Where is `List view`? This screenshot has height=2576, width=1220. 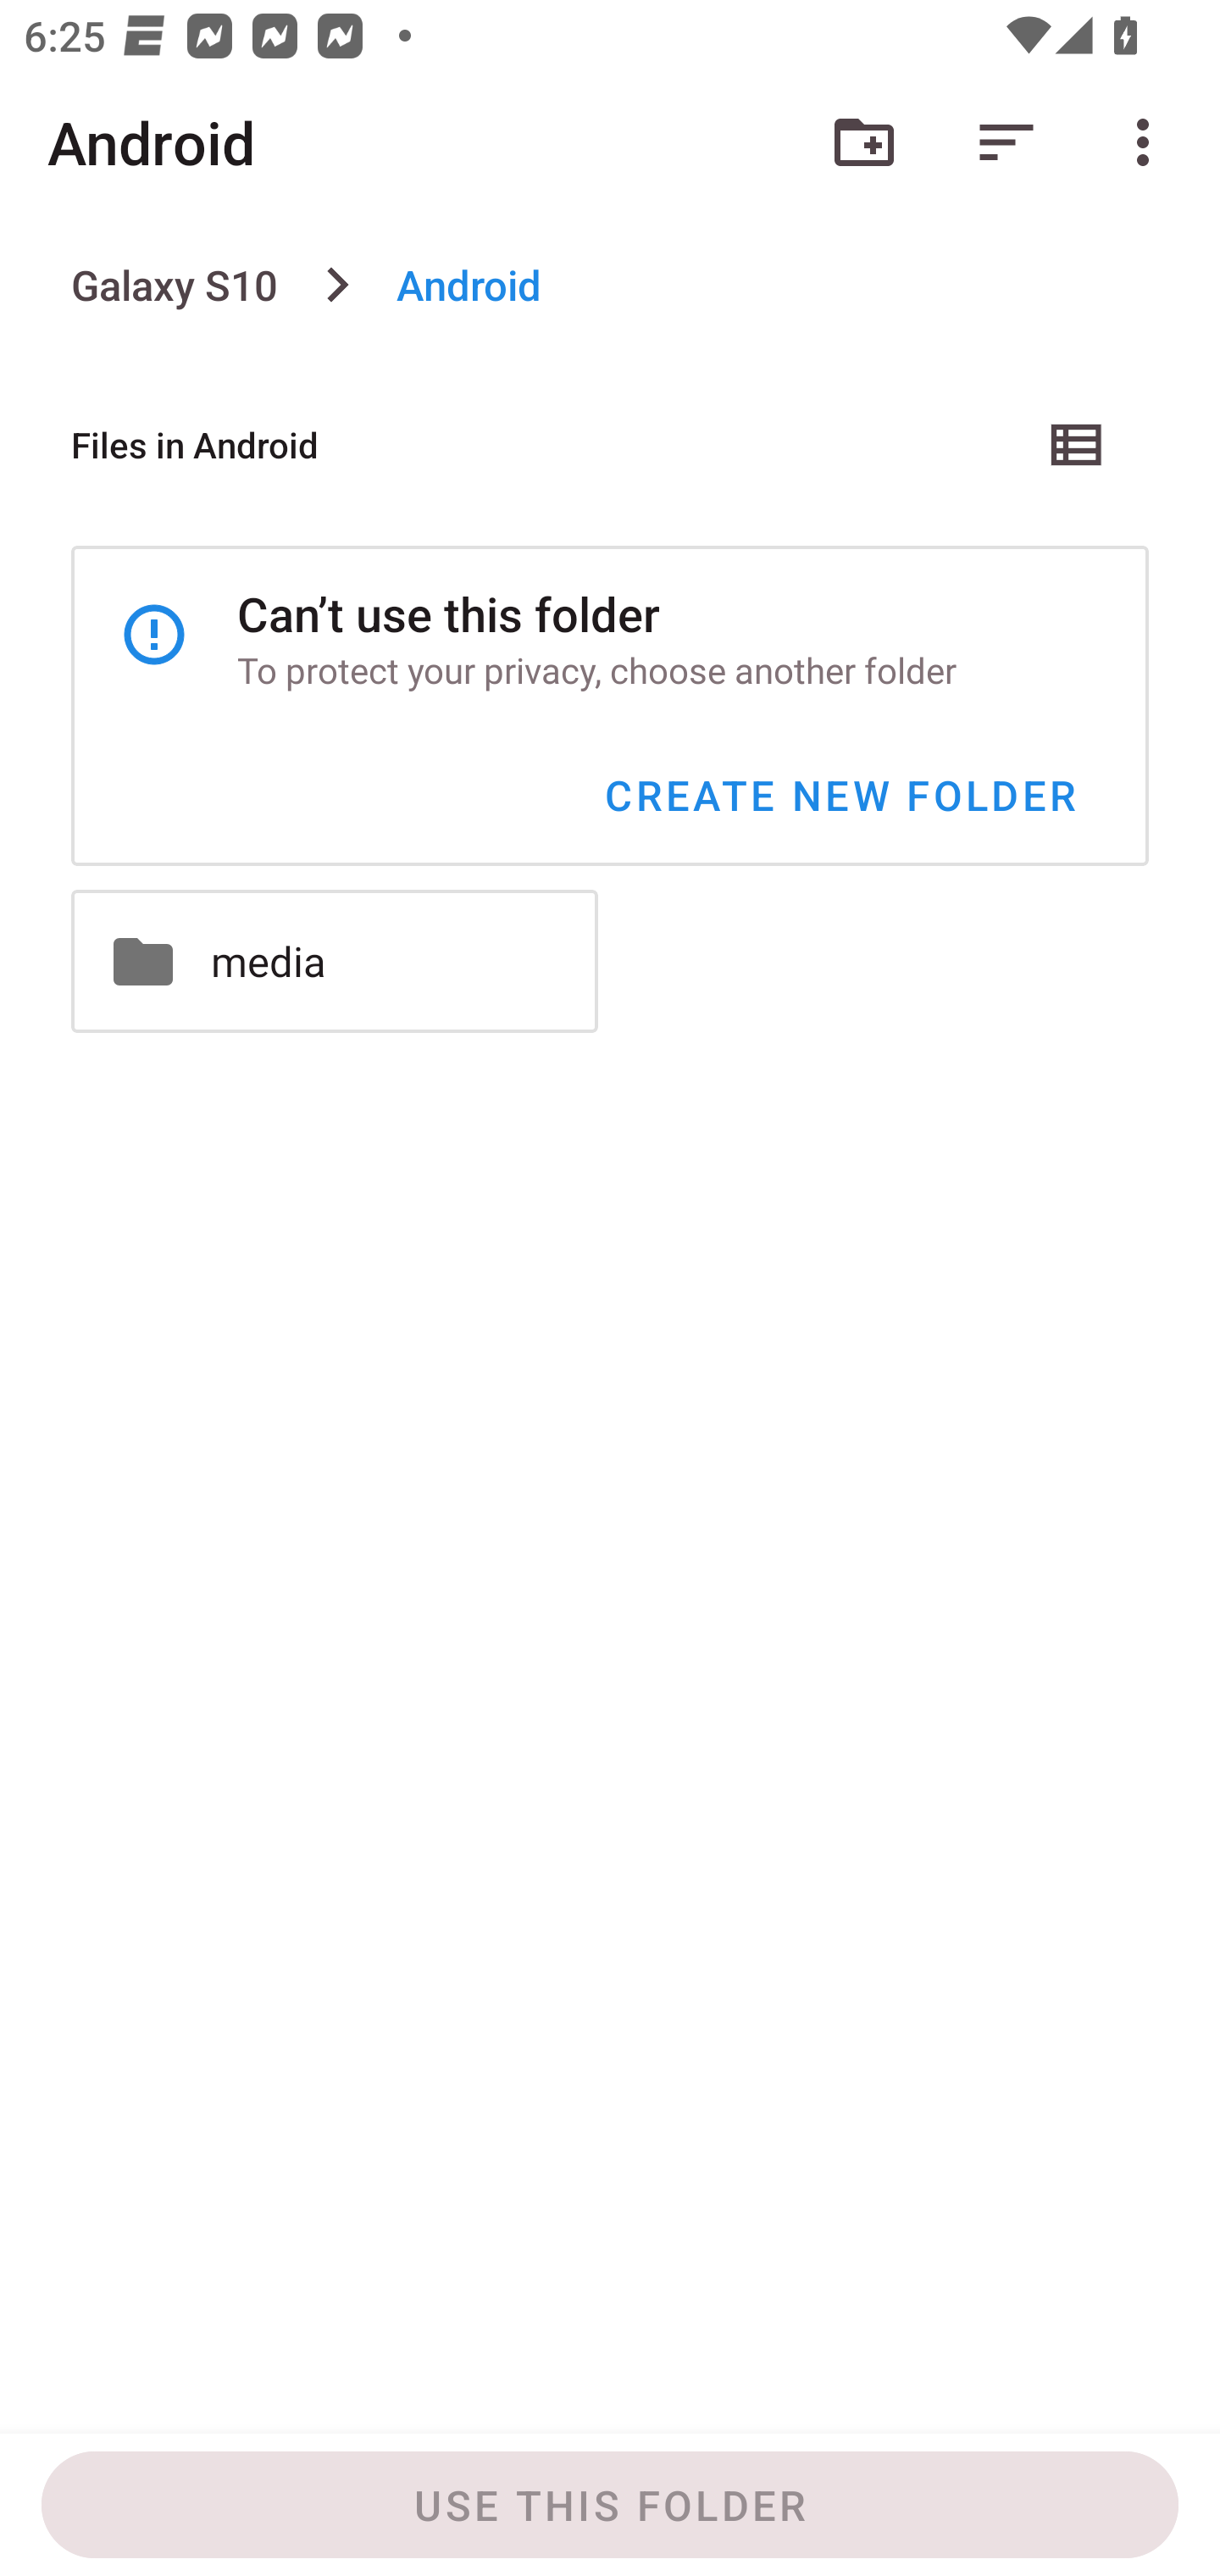 List view is located at coordinates (1078, 444).